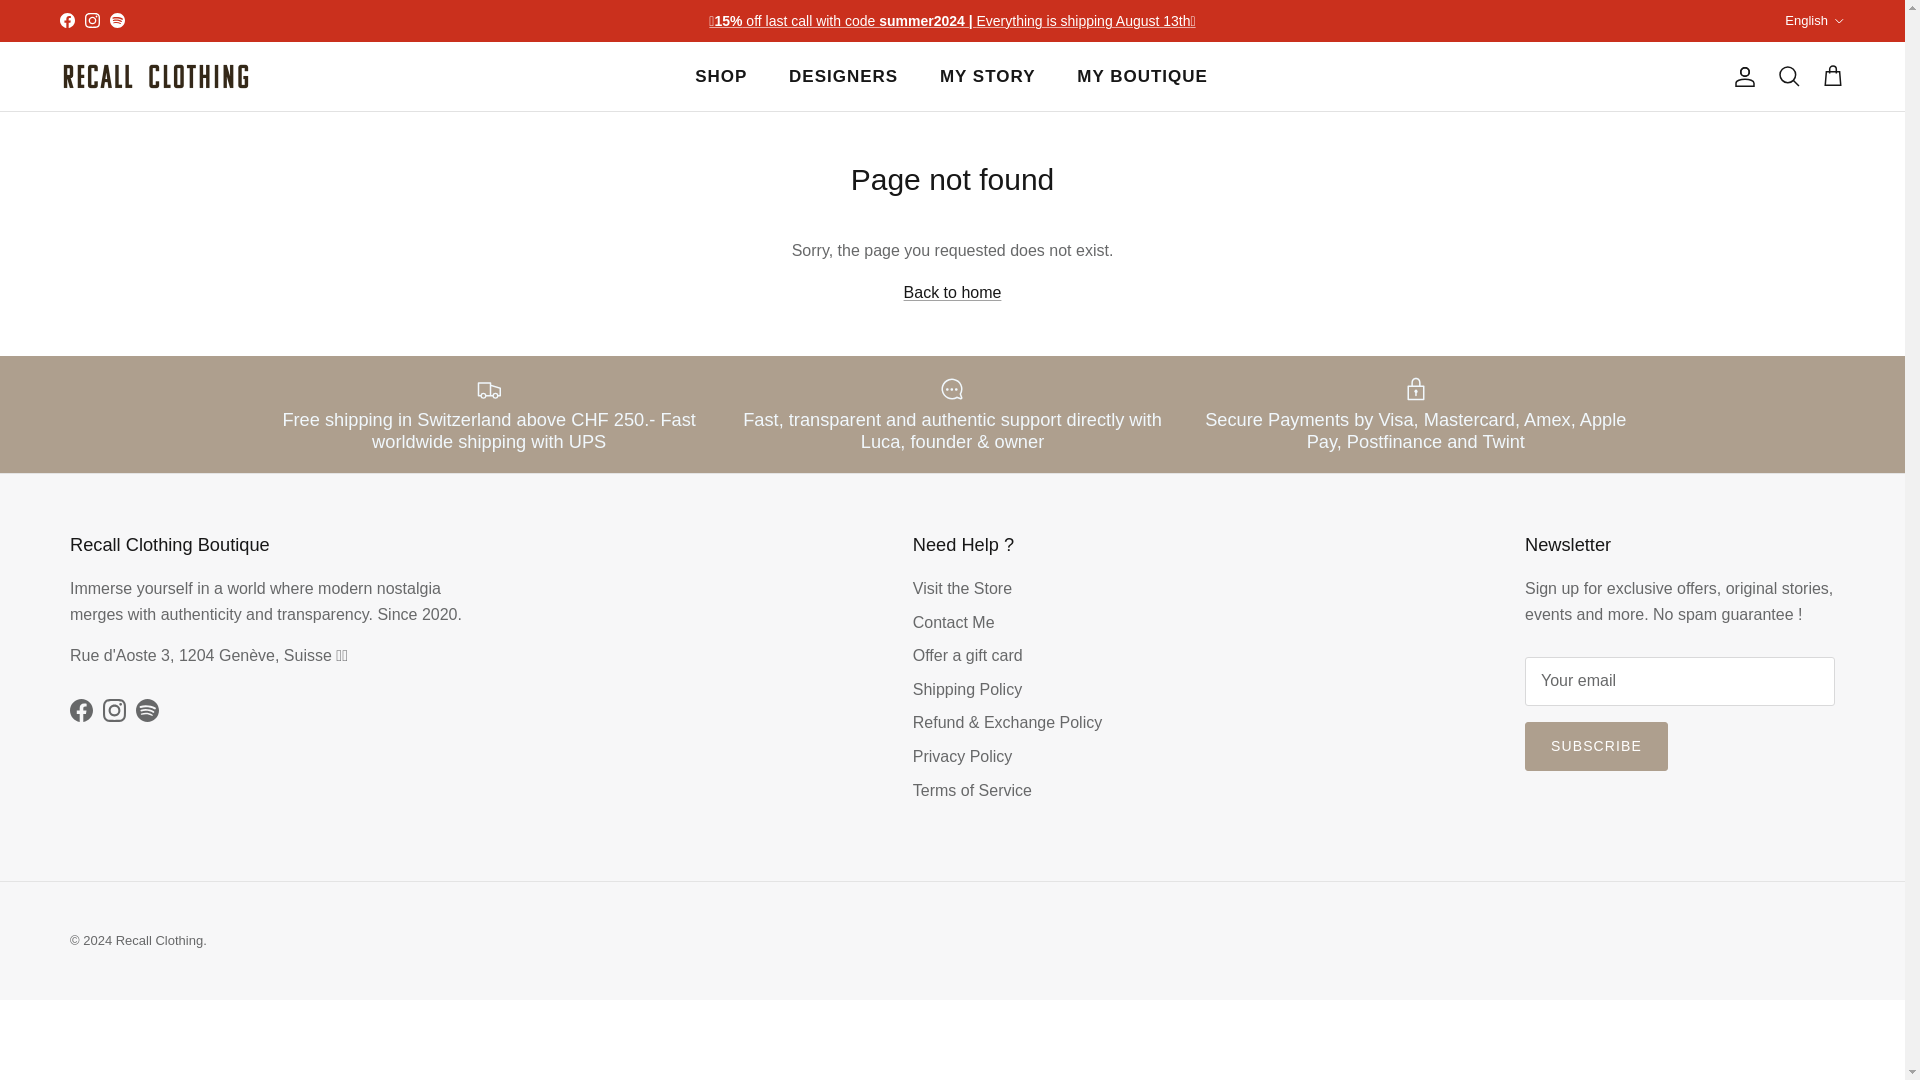  What do you see at coordinates (988, 77) in the screenshot?
I see `MY STORY` at bounding box center [988, 77].